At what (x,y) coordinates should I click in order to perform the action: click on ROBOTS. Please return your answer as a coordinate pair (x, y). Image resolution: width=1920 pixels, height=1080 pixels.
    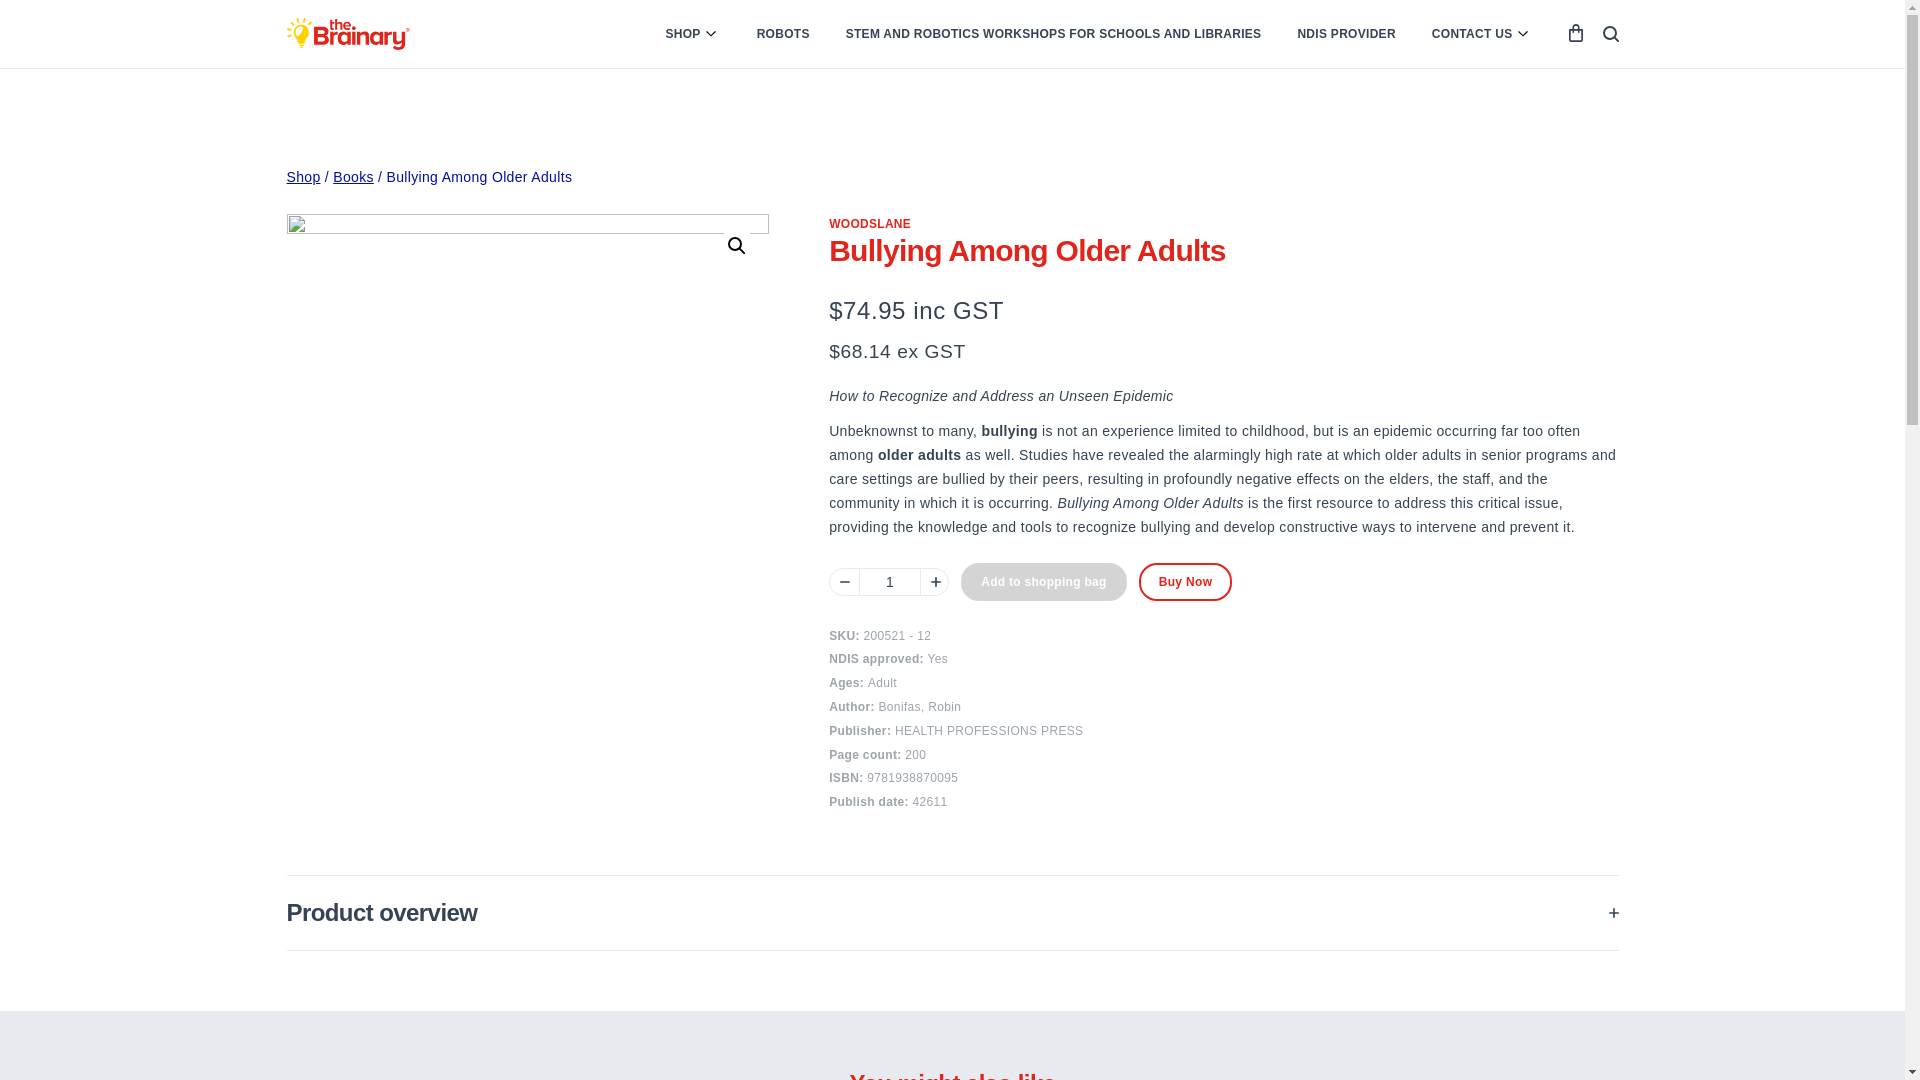
    Looking at the image, I should click on (783, 34).